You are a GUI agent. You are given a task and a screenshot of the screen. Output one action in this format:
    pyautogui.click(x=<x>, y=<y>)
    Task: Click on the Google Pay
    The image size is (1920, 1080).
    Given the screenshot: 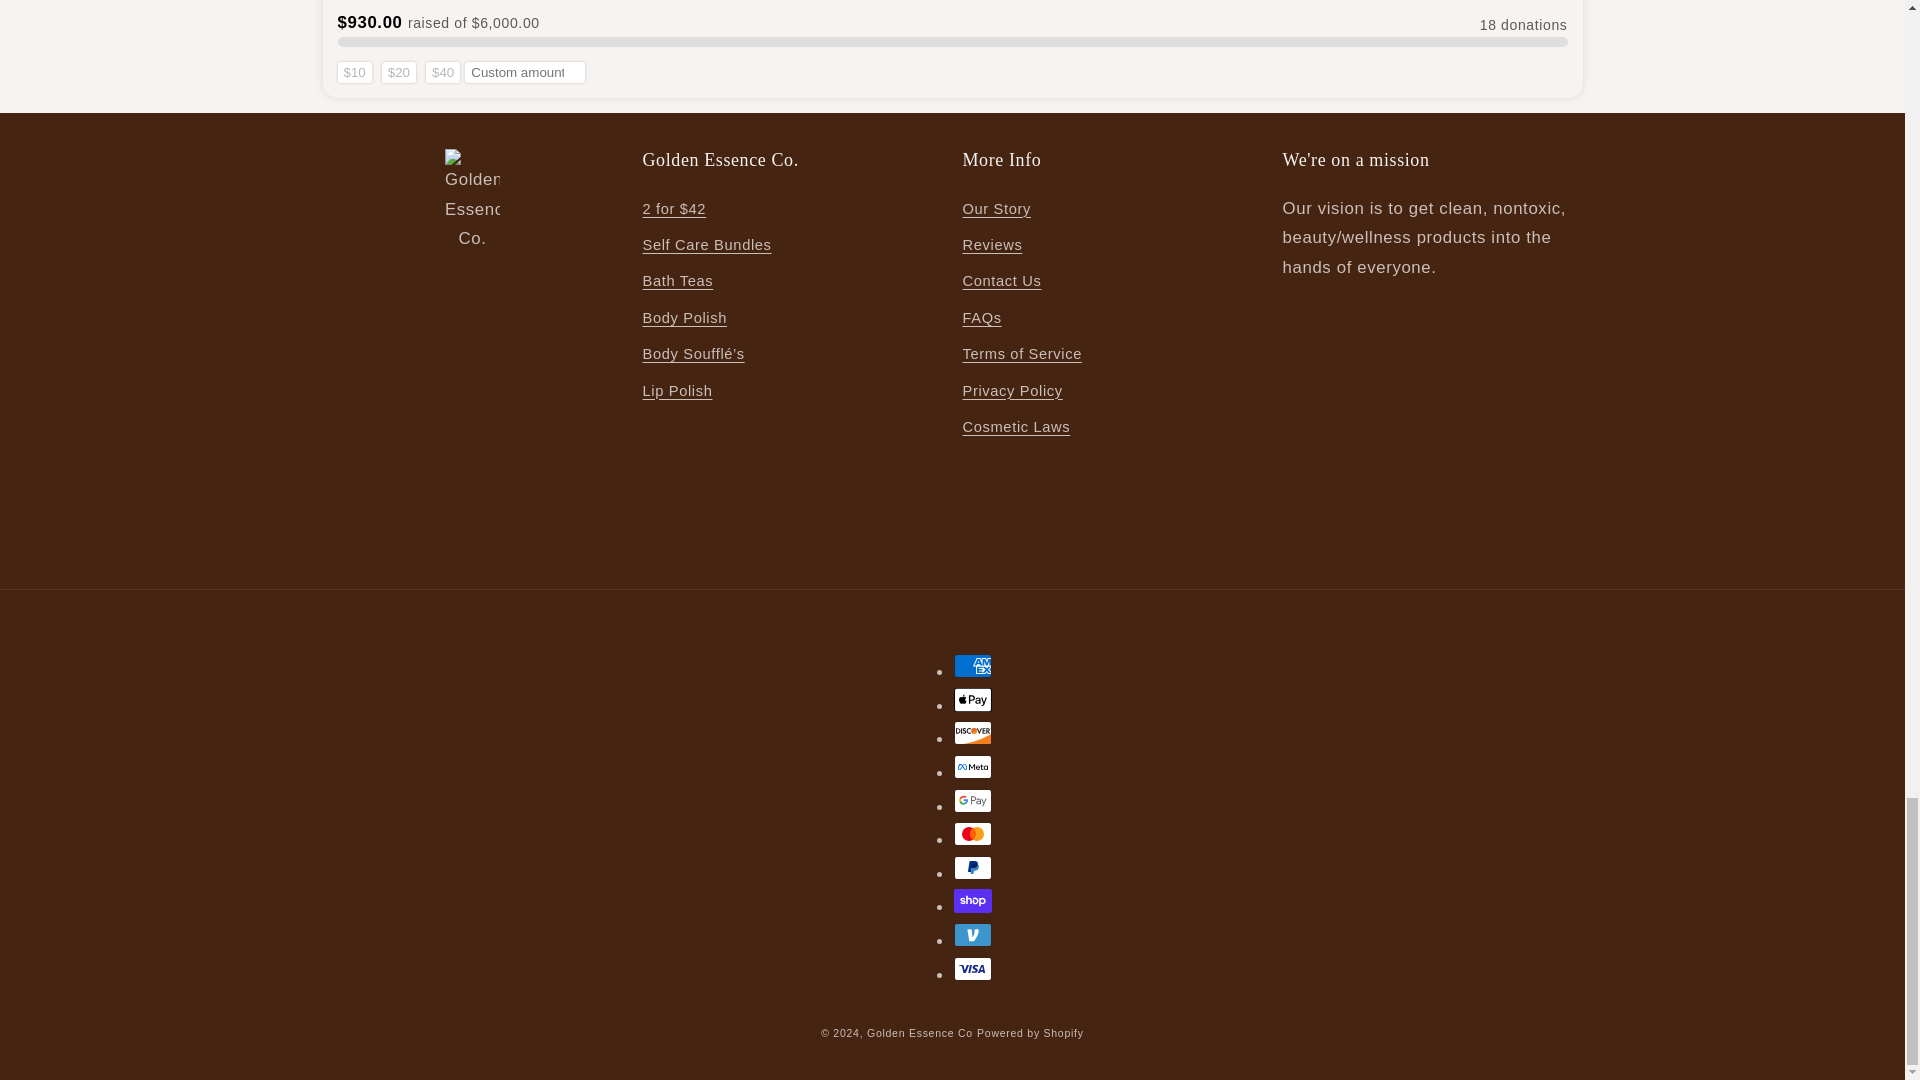 What is the action you would take?
    pyautogui.click(x=973, y=801)
    